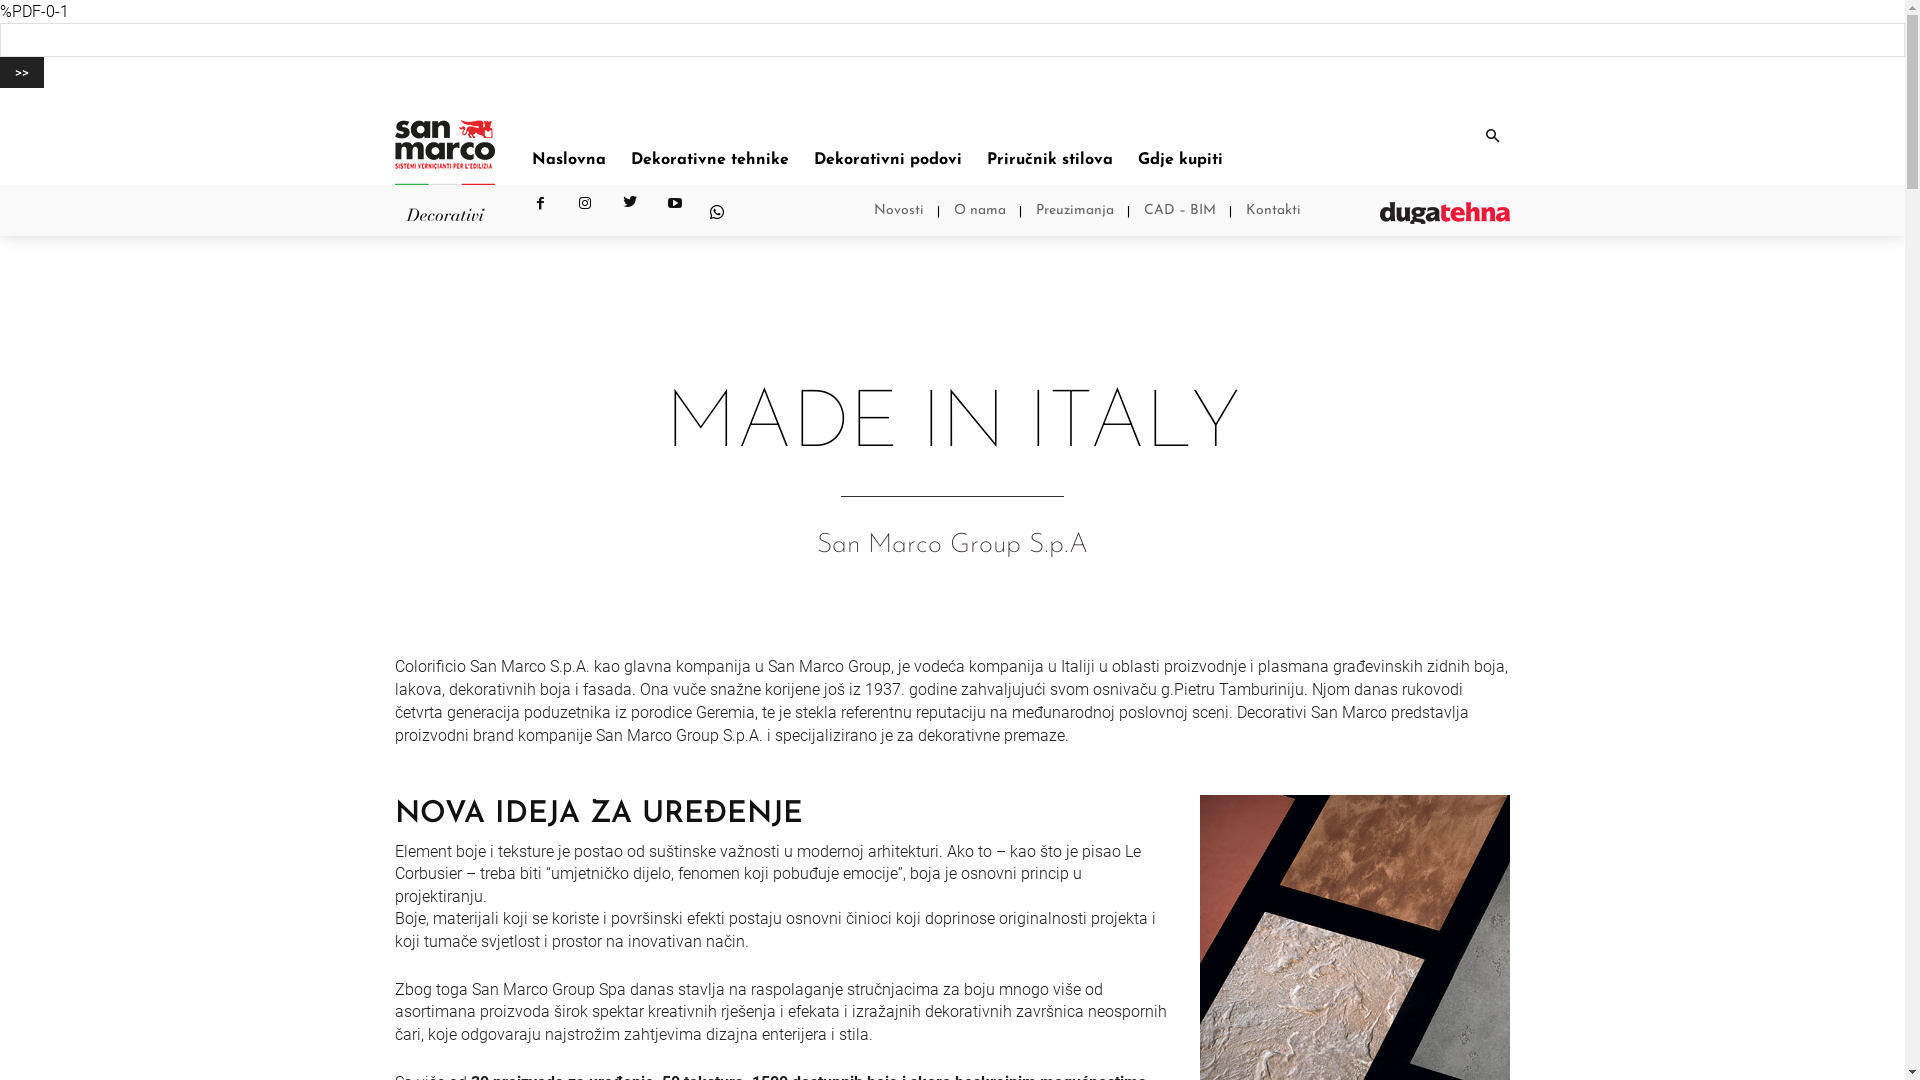 This screenshot has width=1920, height=1080. I want to click on O nama, so click(980, 211).